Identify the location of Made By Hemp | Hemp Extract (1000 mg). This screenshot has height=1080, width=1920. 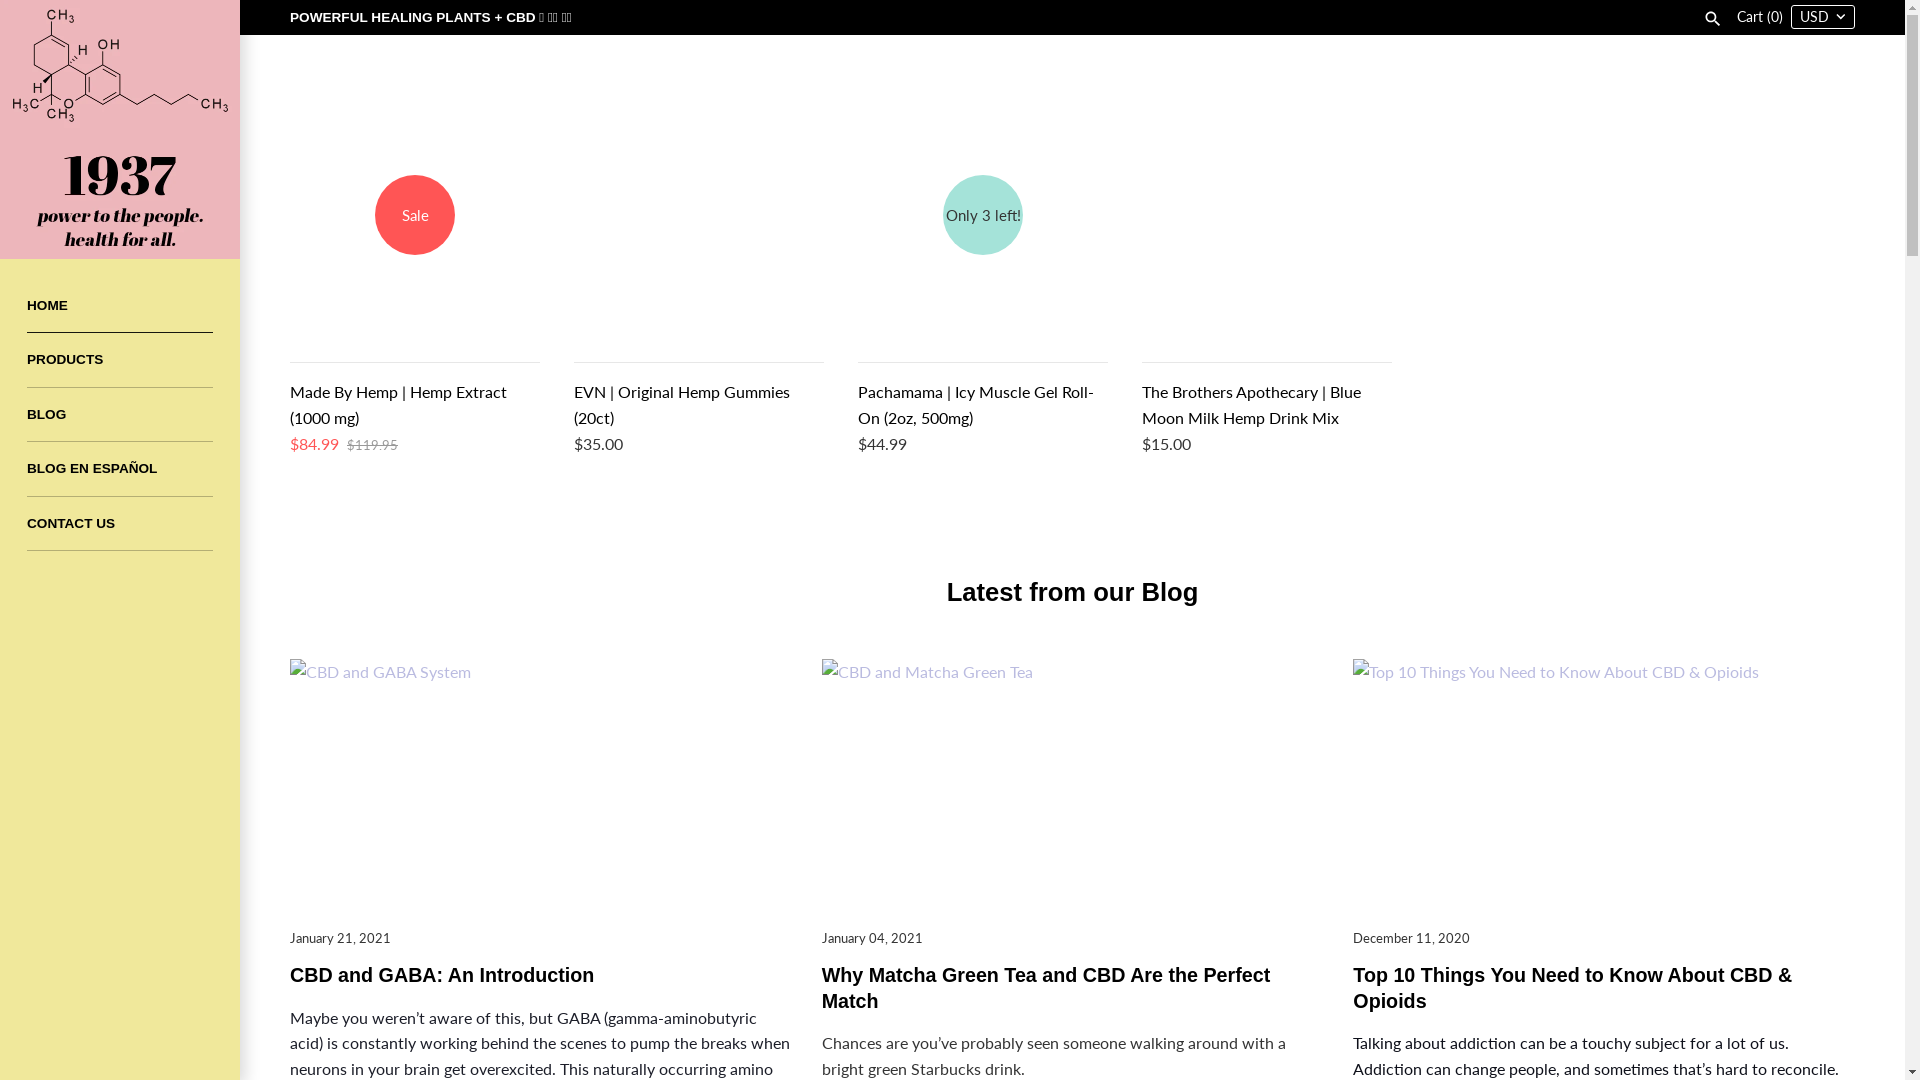
(398, 404).